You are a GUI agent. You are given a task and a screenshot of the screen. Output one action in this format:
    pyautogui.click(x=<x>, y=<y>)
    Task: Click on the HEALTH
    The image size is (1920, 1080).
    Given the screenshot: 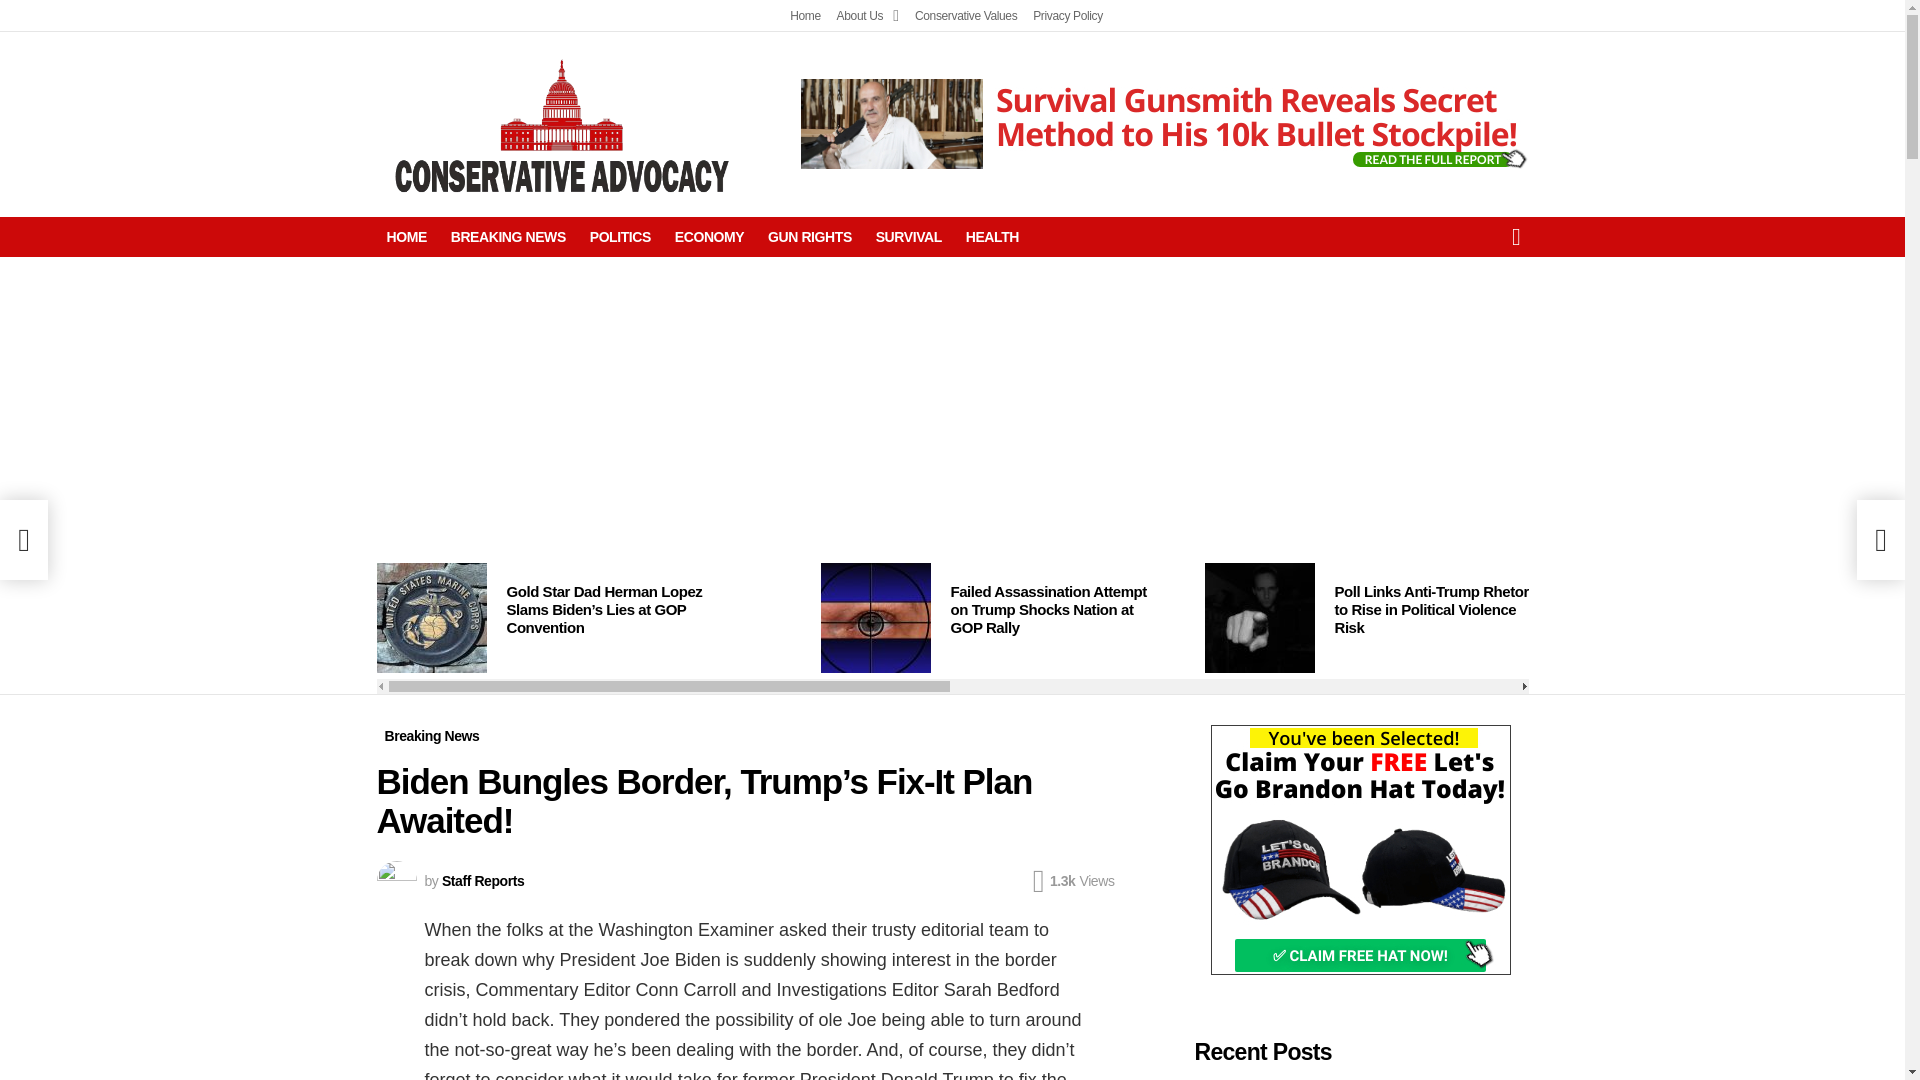 What is the action you would take?
    pyautogui.click(x=992, y=236)
    